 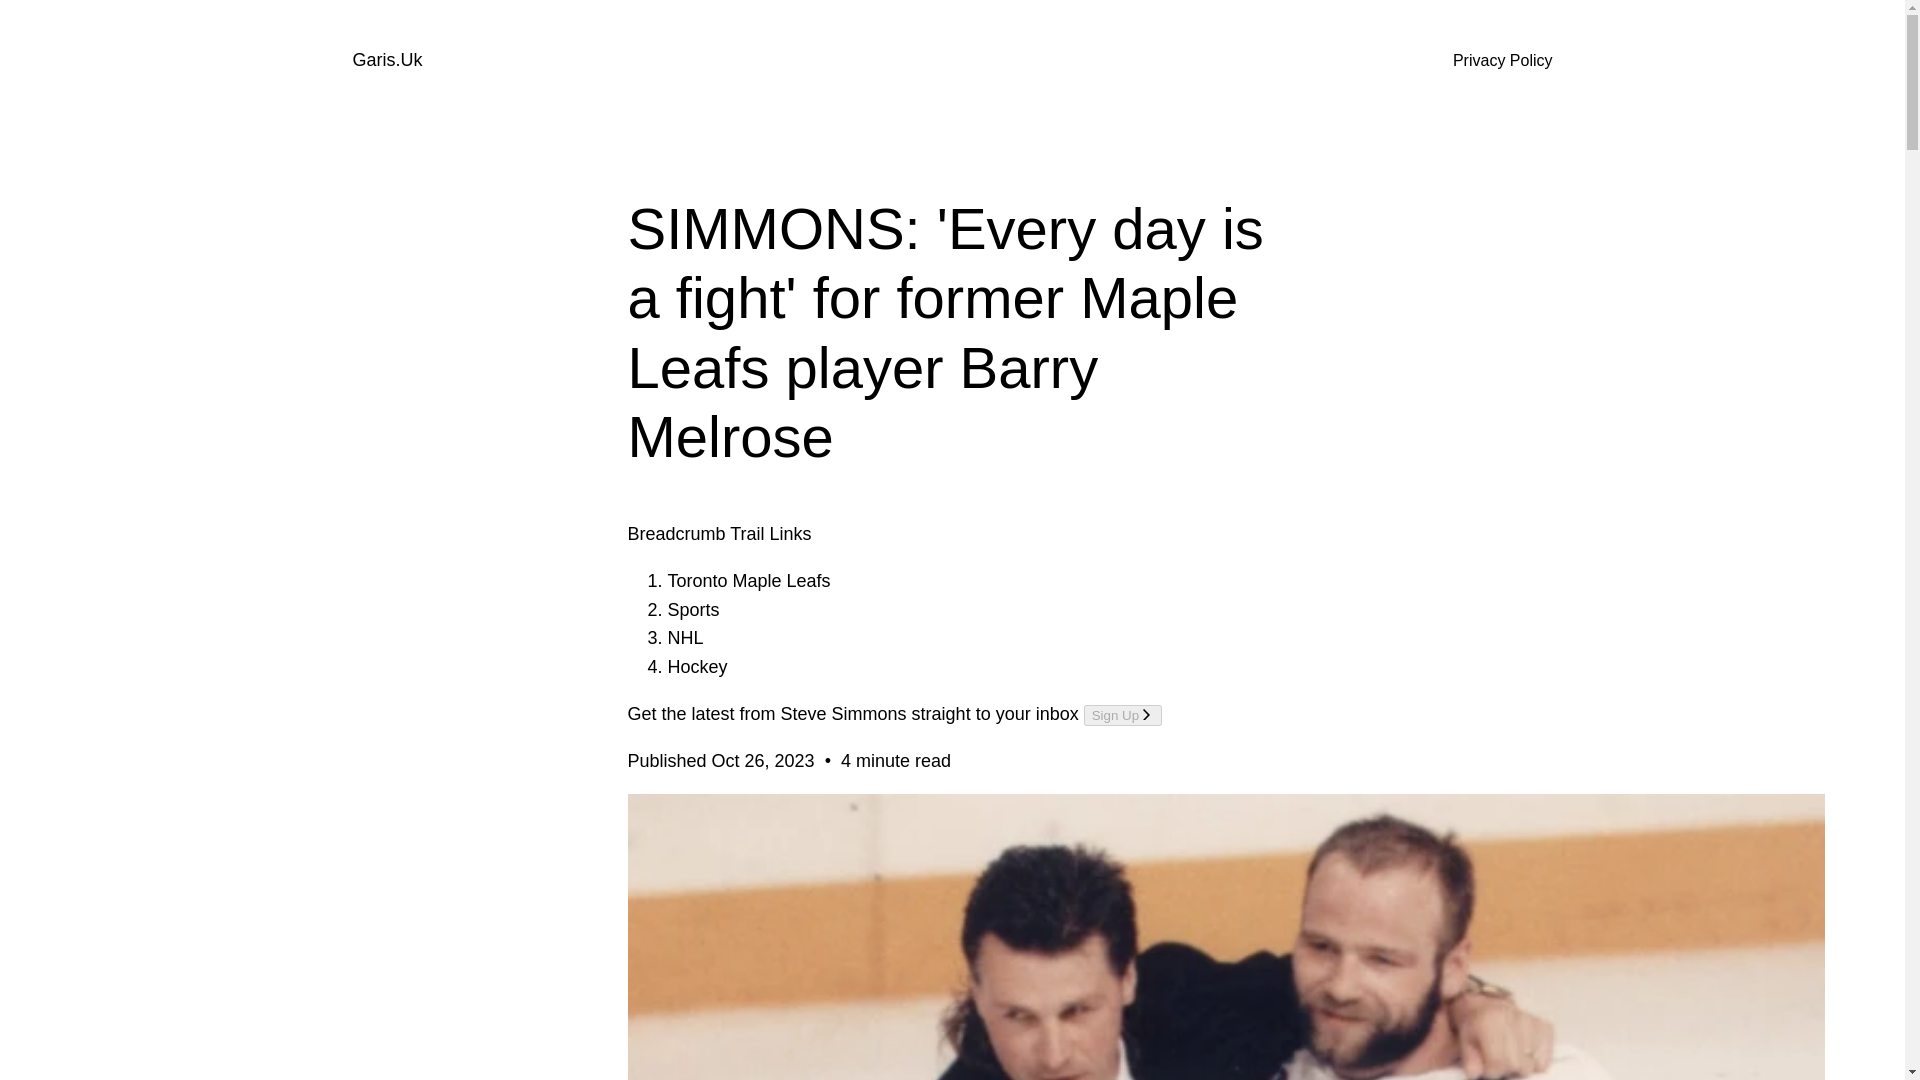 What do you see at coordinates (386, 60) in the screenshot?
I see `Garis.Uk` at bounding box center [386, 60].